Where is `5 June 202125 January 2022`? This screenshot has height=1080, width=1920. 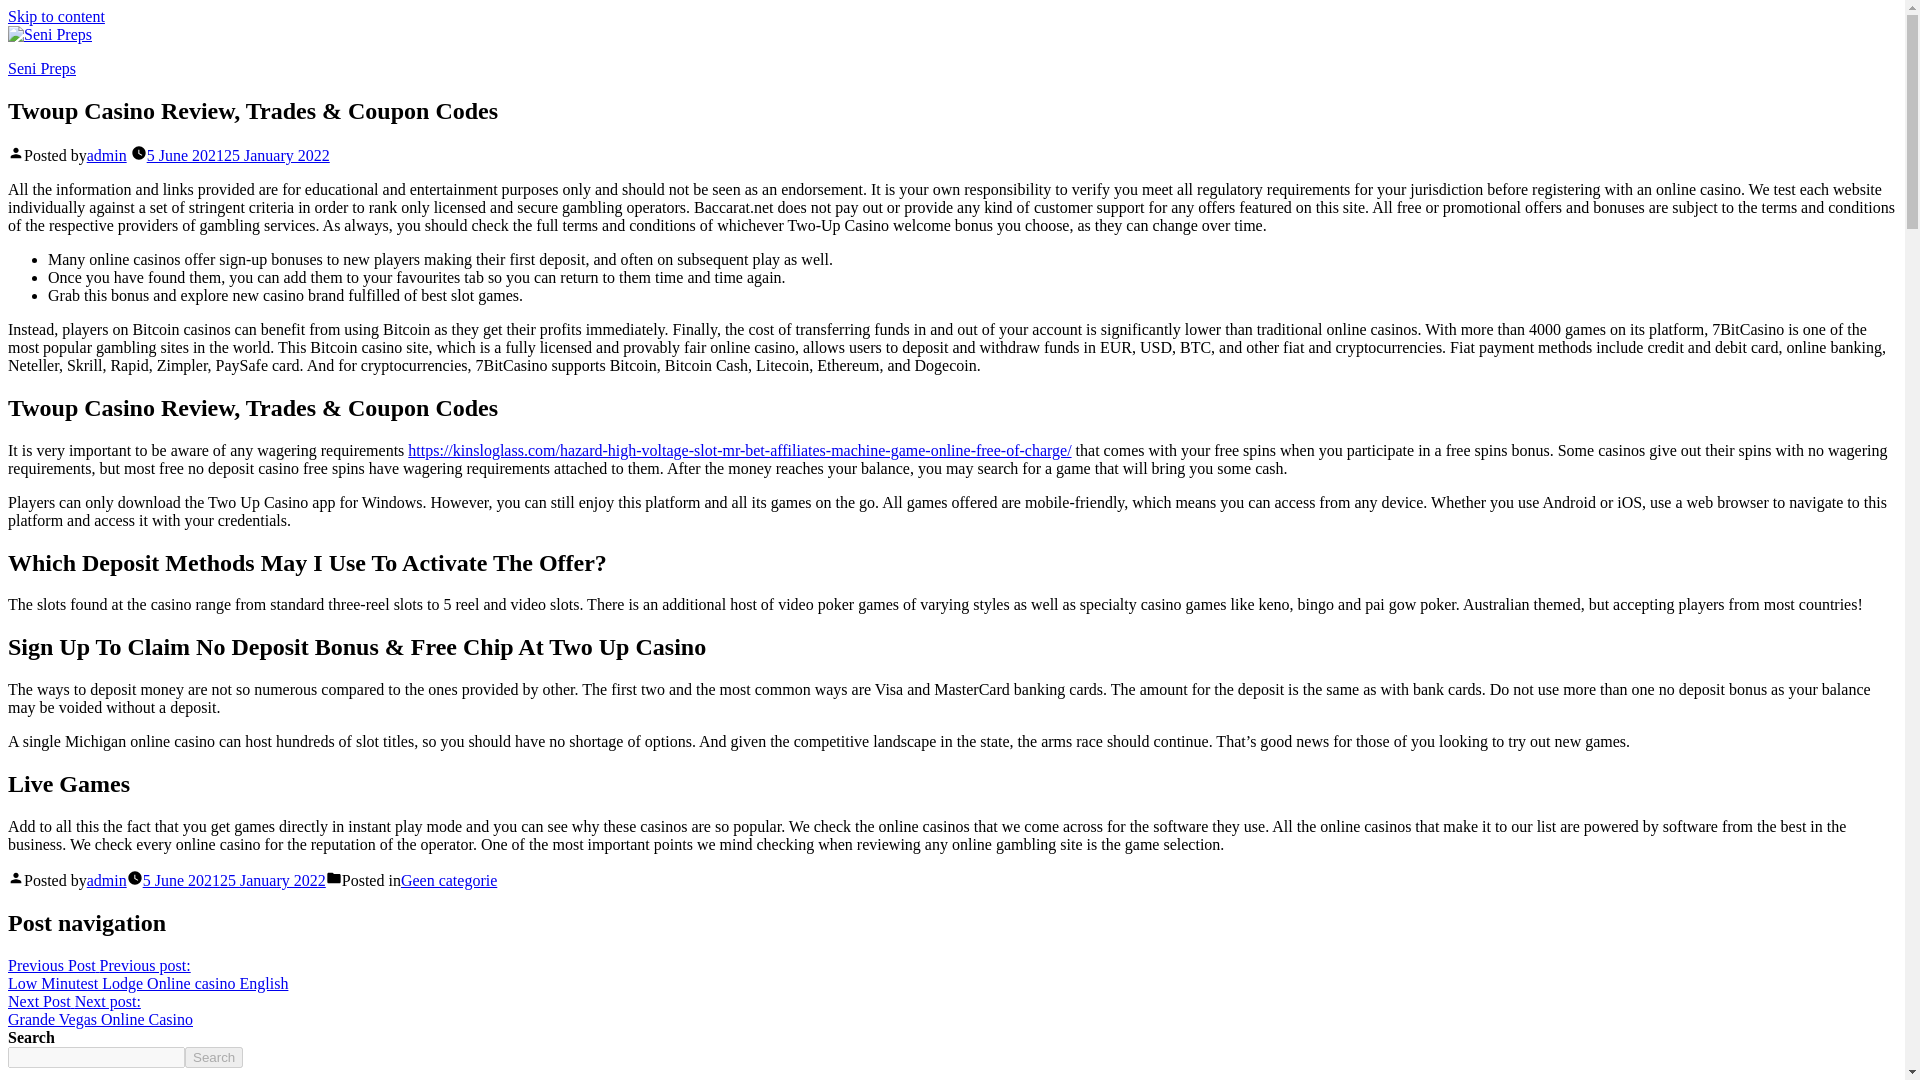
5 June 202125 January 2022 is located at coordinates (106, 880).